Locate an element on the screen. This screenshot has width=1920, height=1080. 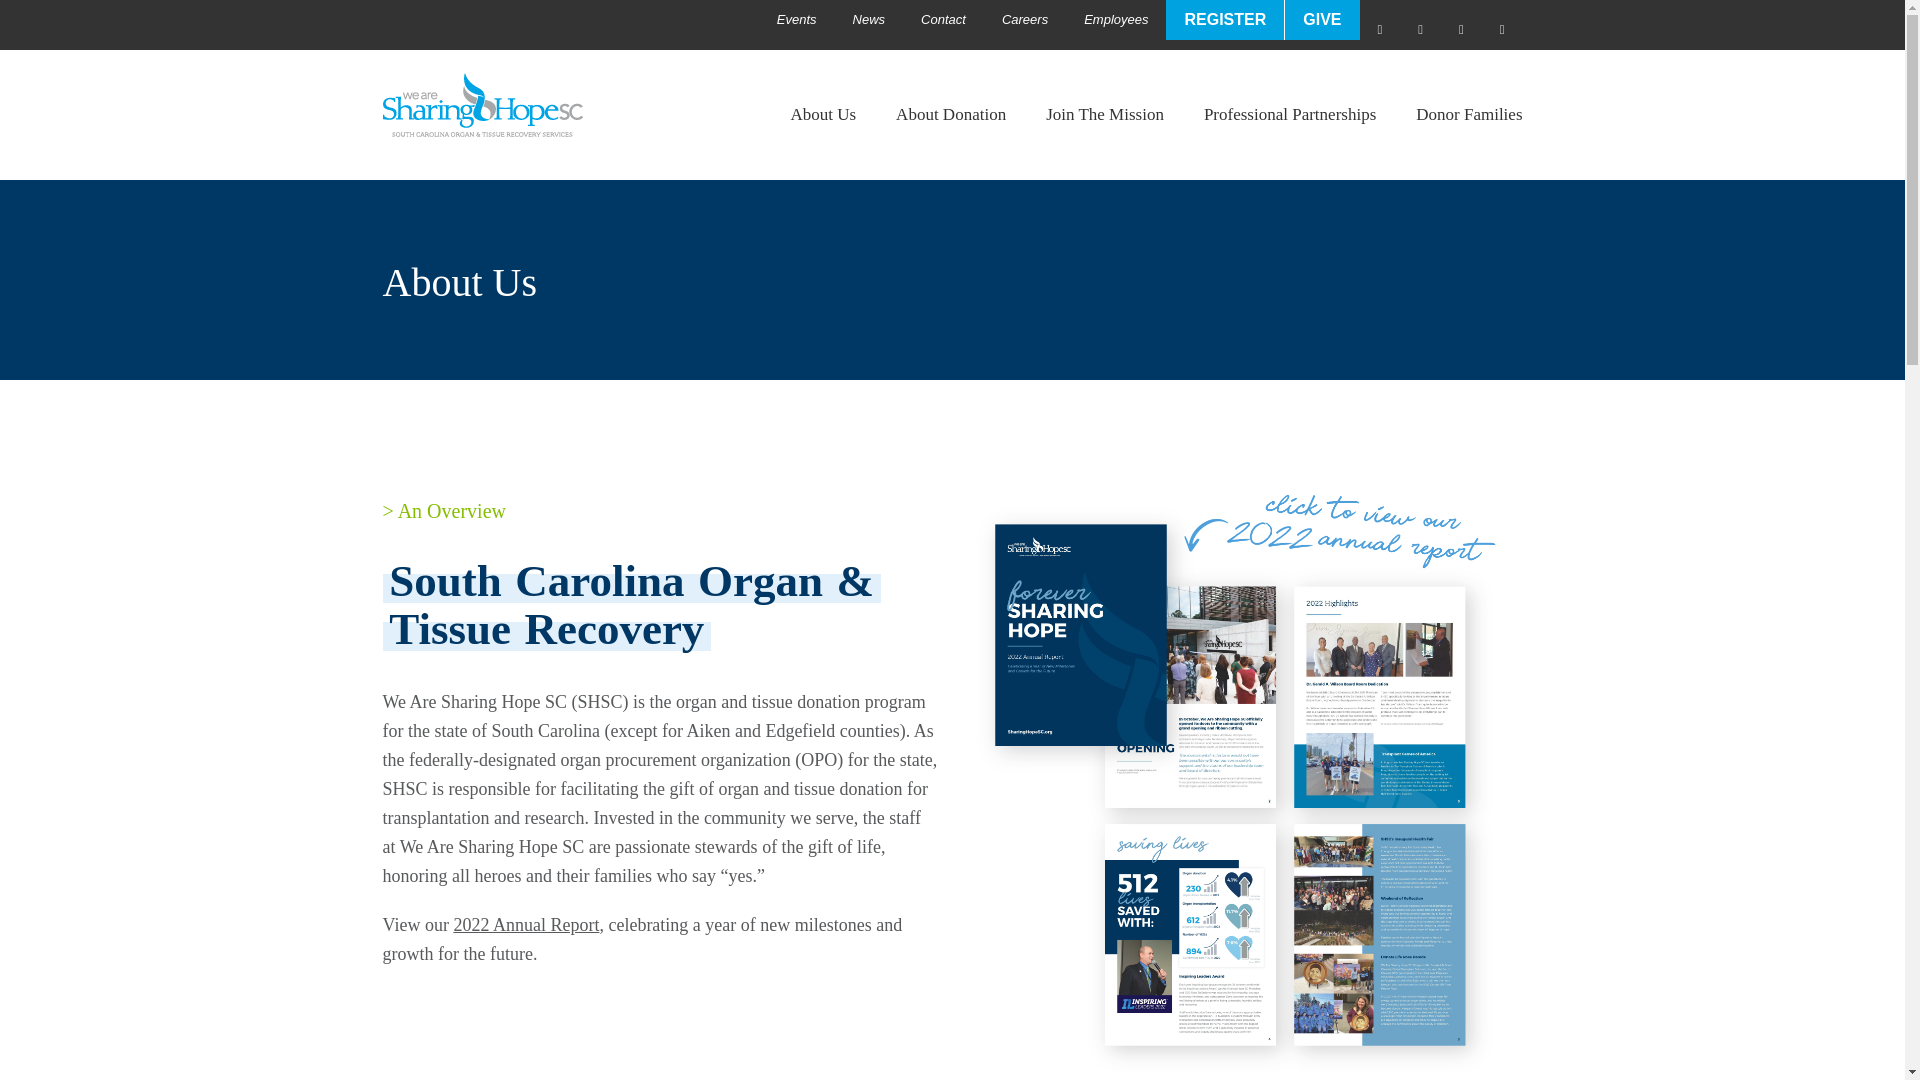
Events is located at coordinates (796, 20).